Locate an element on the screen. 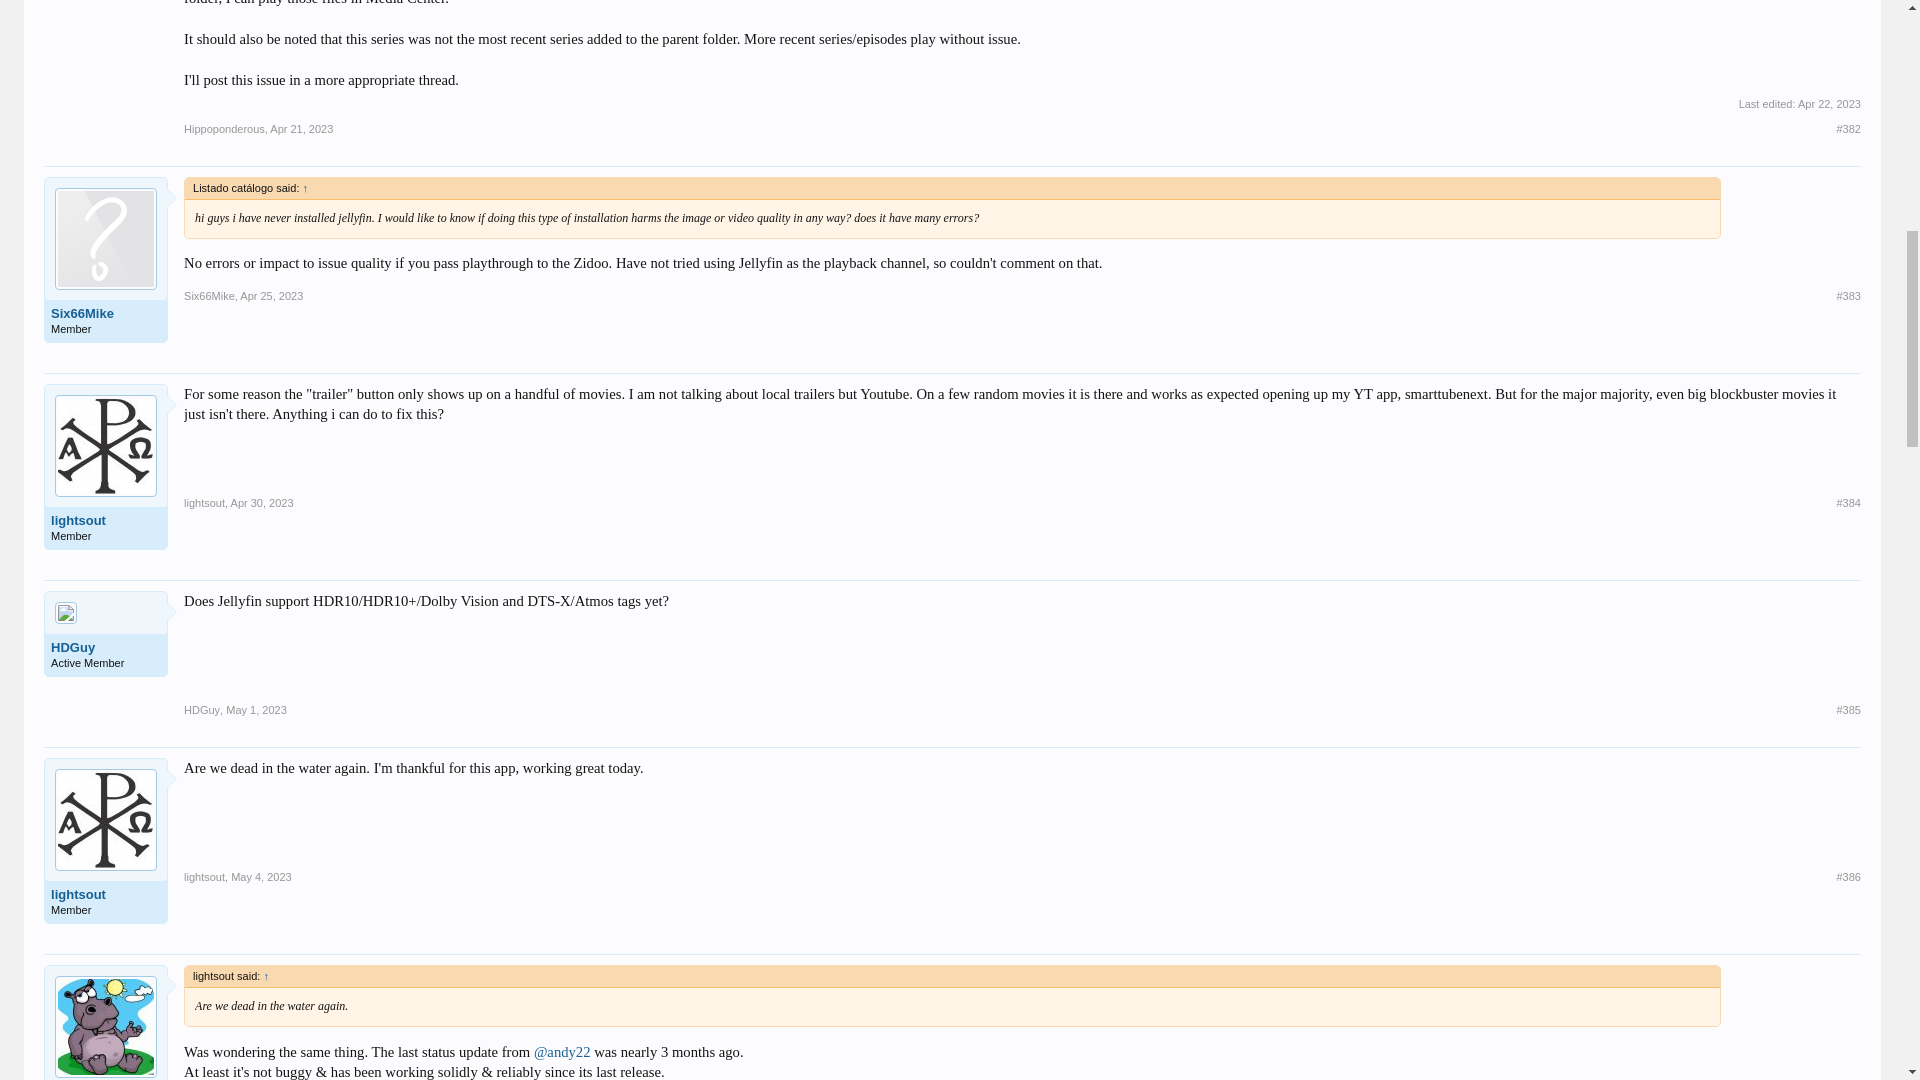 Image resolution: width=1920 pixels, height=1080 pixels. Apr 21, 2023 is located at coordinates (301, 129).